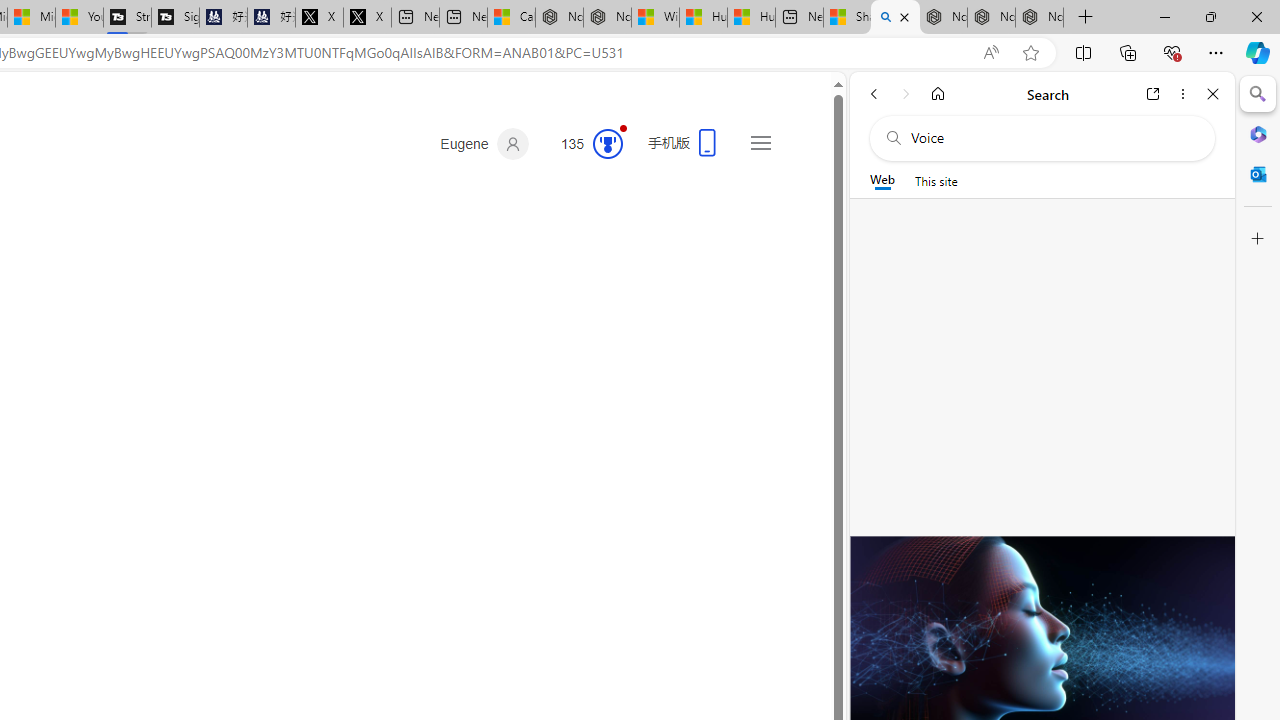  I want to click on Open link in new tab, so click(1153, 94).